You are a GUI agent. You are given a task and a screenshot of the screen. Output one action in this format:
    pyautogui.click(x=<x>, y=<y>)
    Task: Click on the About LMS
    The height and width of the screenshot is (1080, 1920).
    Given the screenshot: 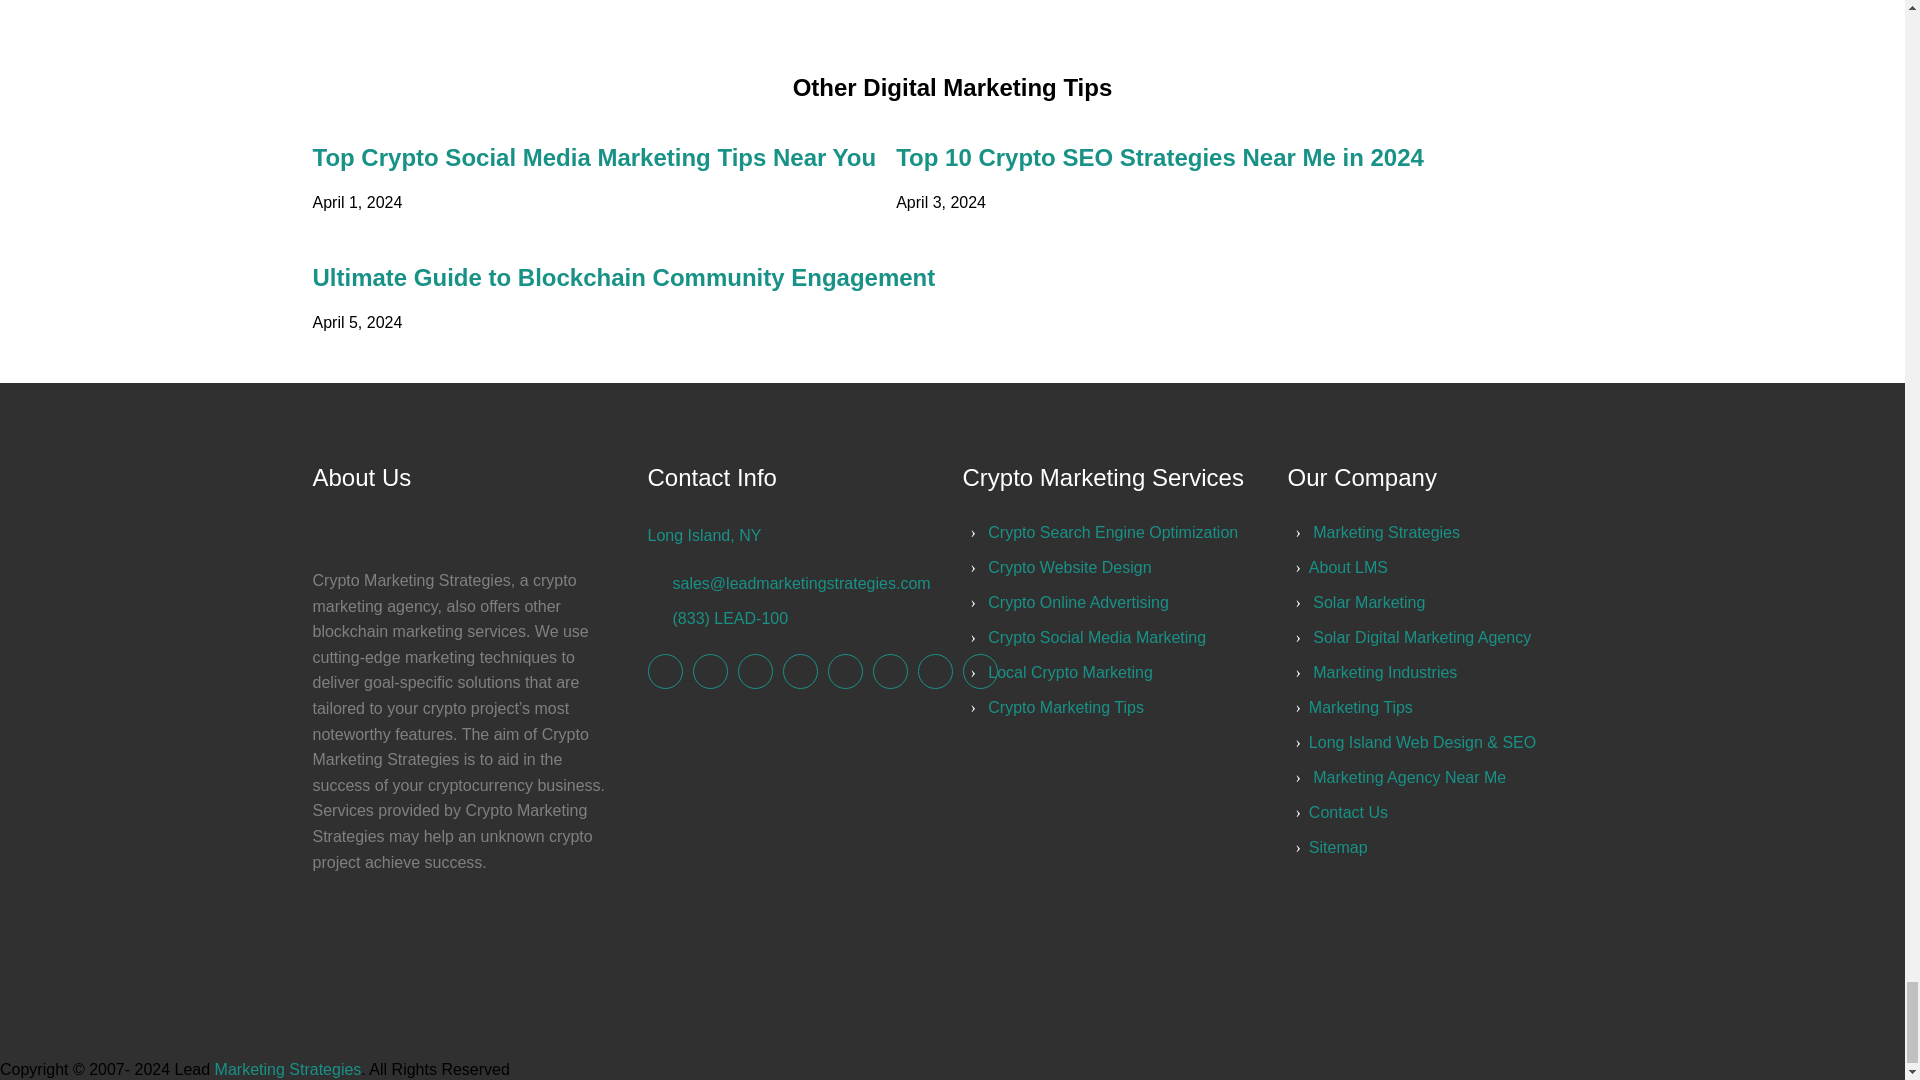 What is the action you would take?
    pyautogui.click(x=1348, y=567)
    